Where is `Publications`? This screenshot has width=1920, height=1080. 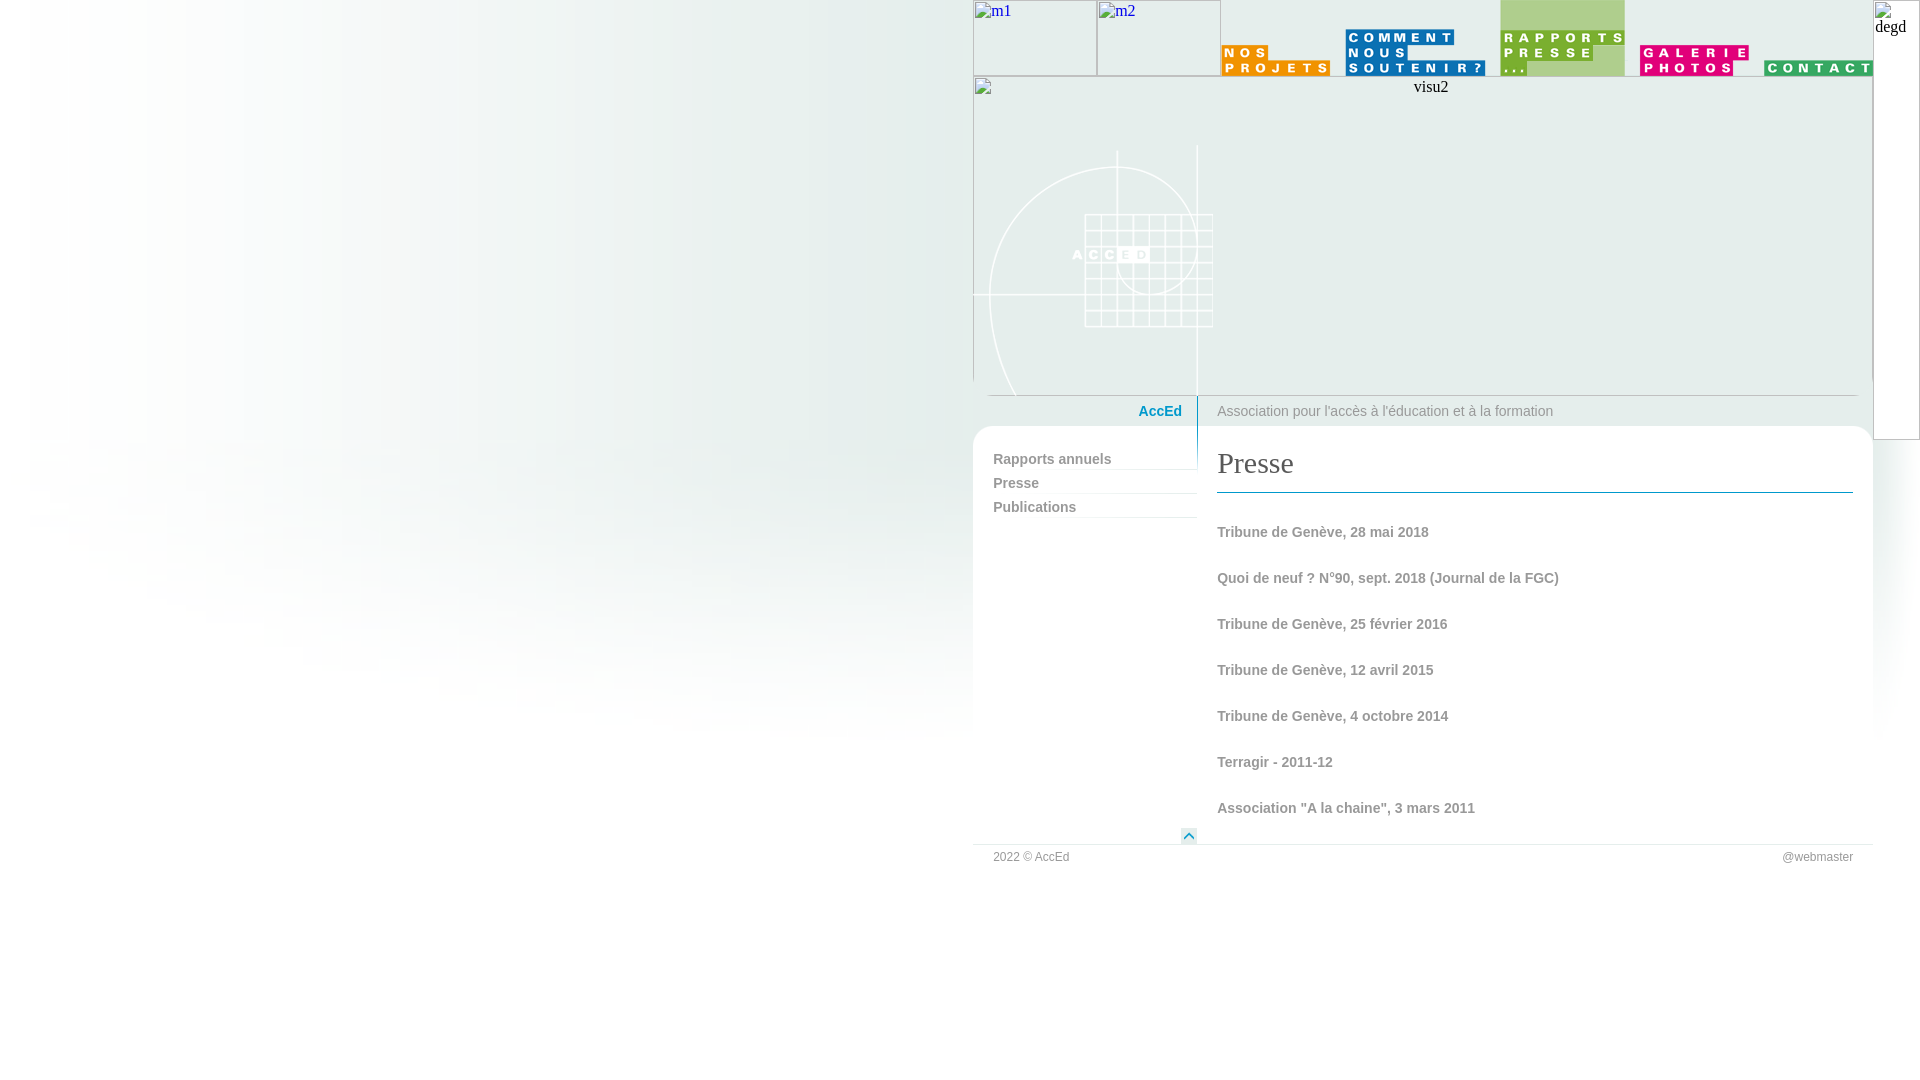
Publications is located at coordinates (1095, 506).